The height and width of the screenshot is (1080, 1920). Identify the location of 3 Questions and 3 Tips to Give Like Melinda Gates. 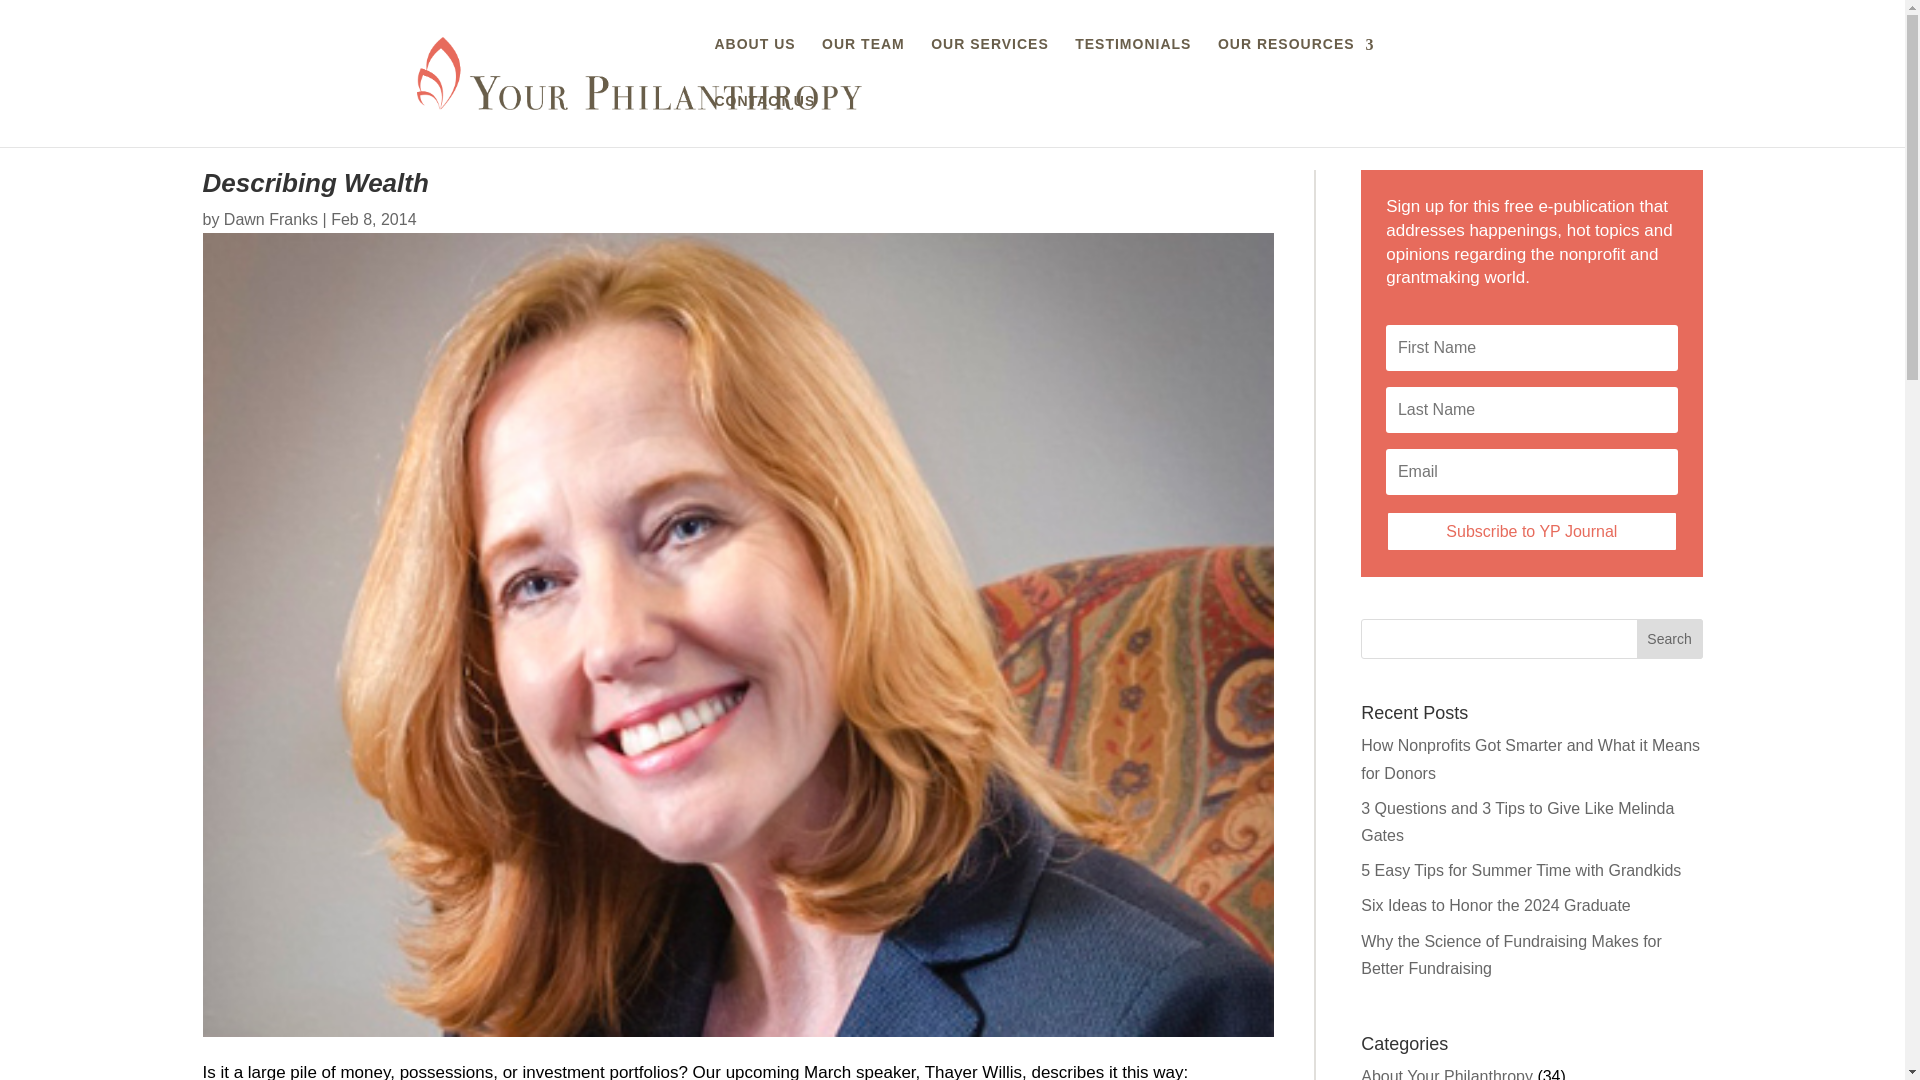
(1518, 822).